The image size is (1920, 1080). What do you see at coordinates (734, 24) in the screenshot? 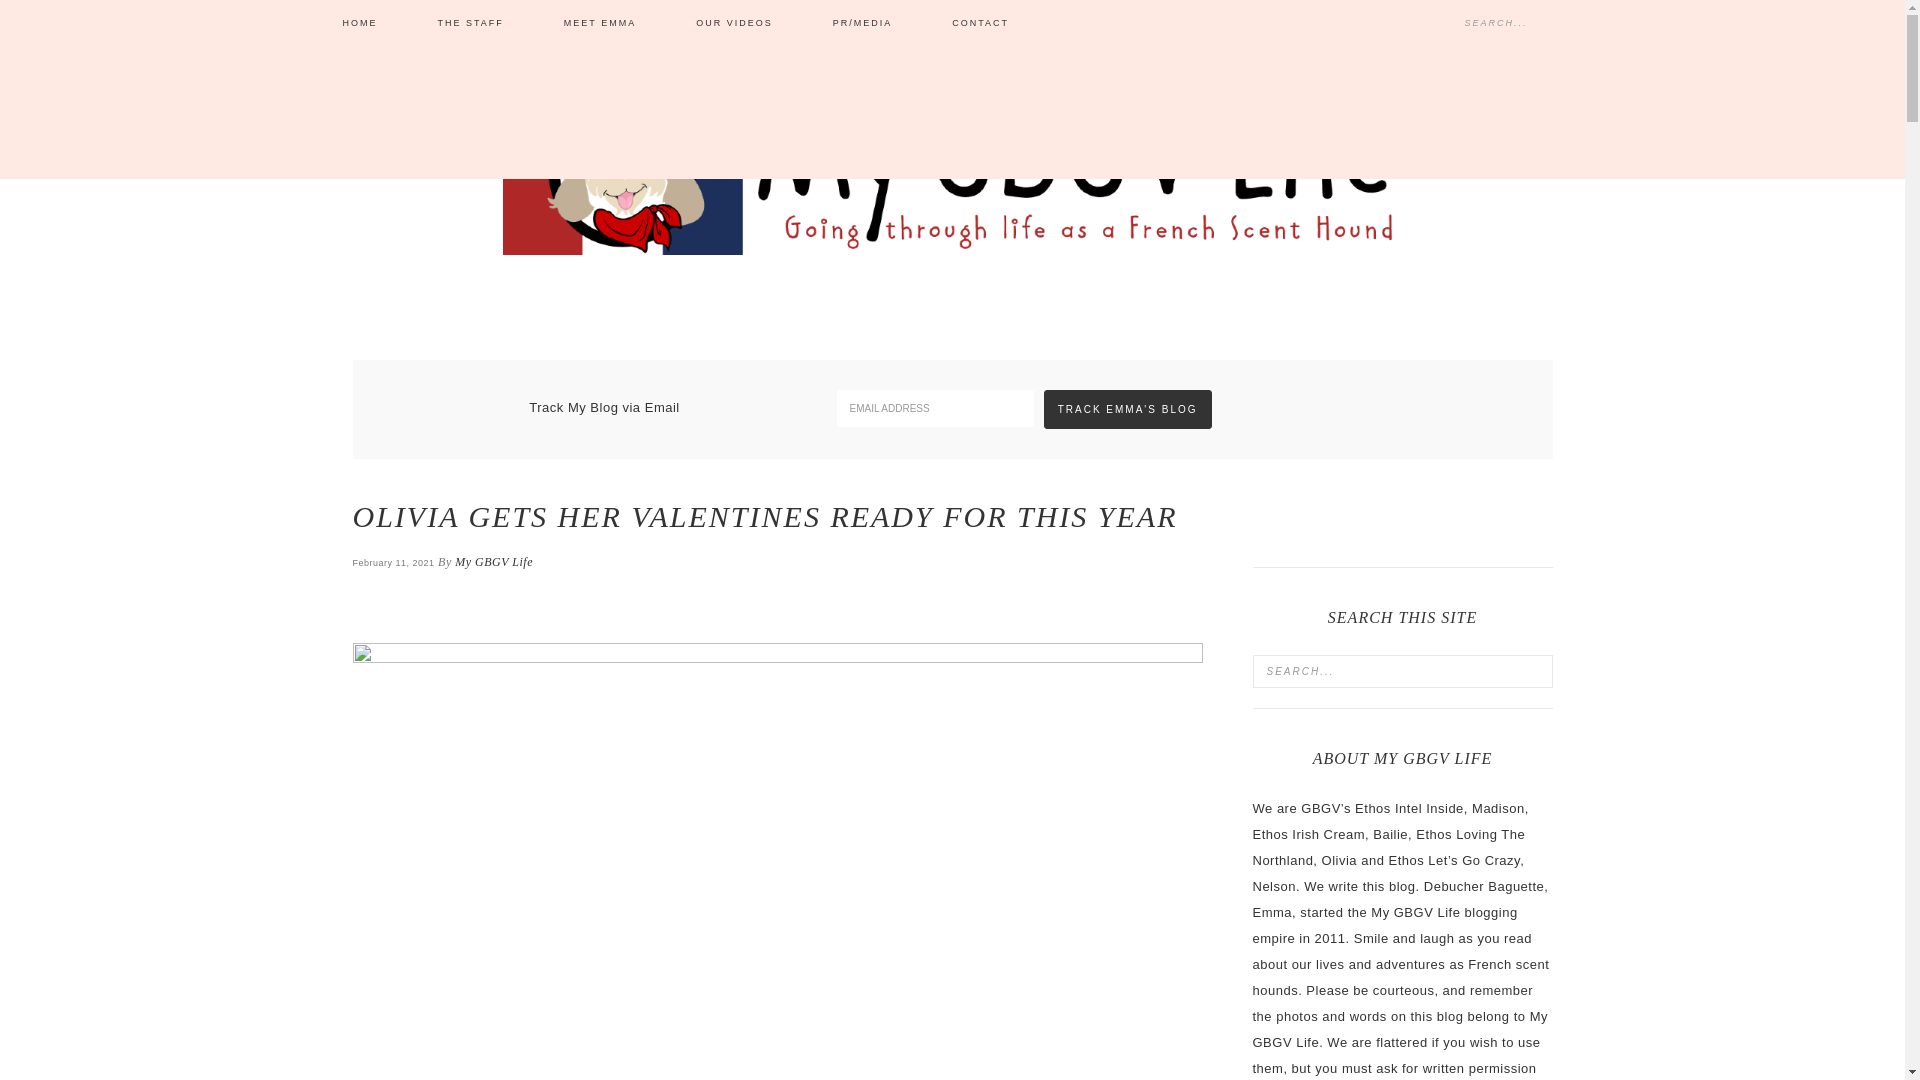
I see `OUR VIDEOS` at bounding box center [734, 24].